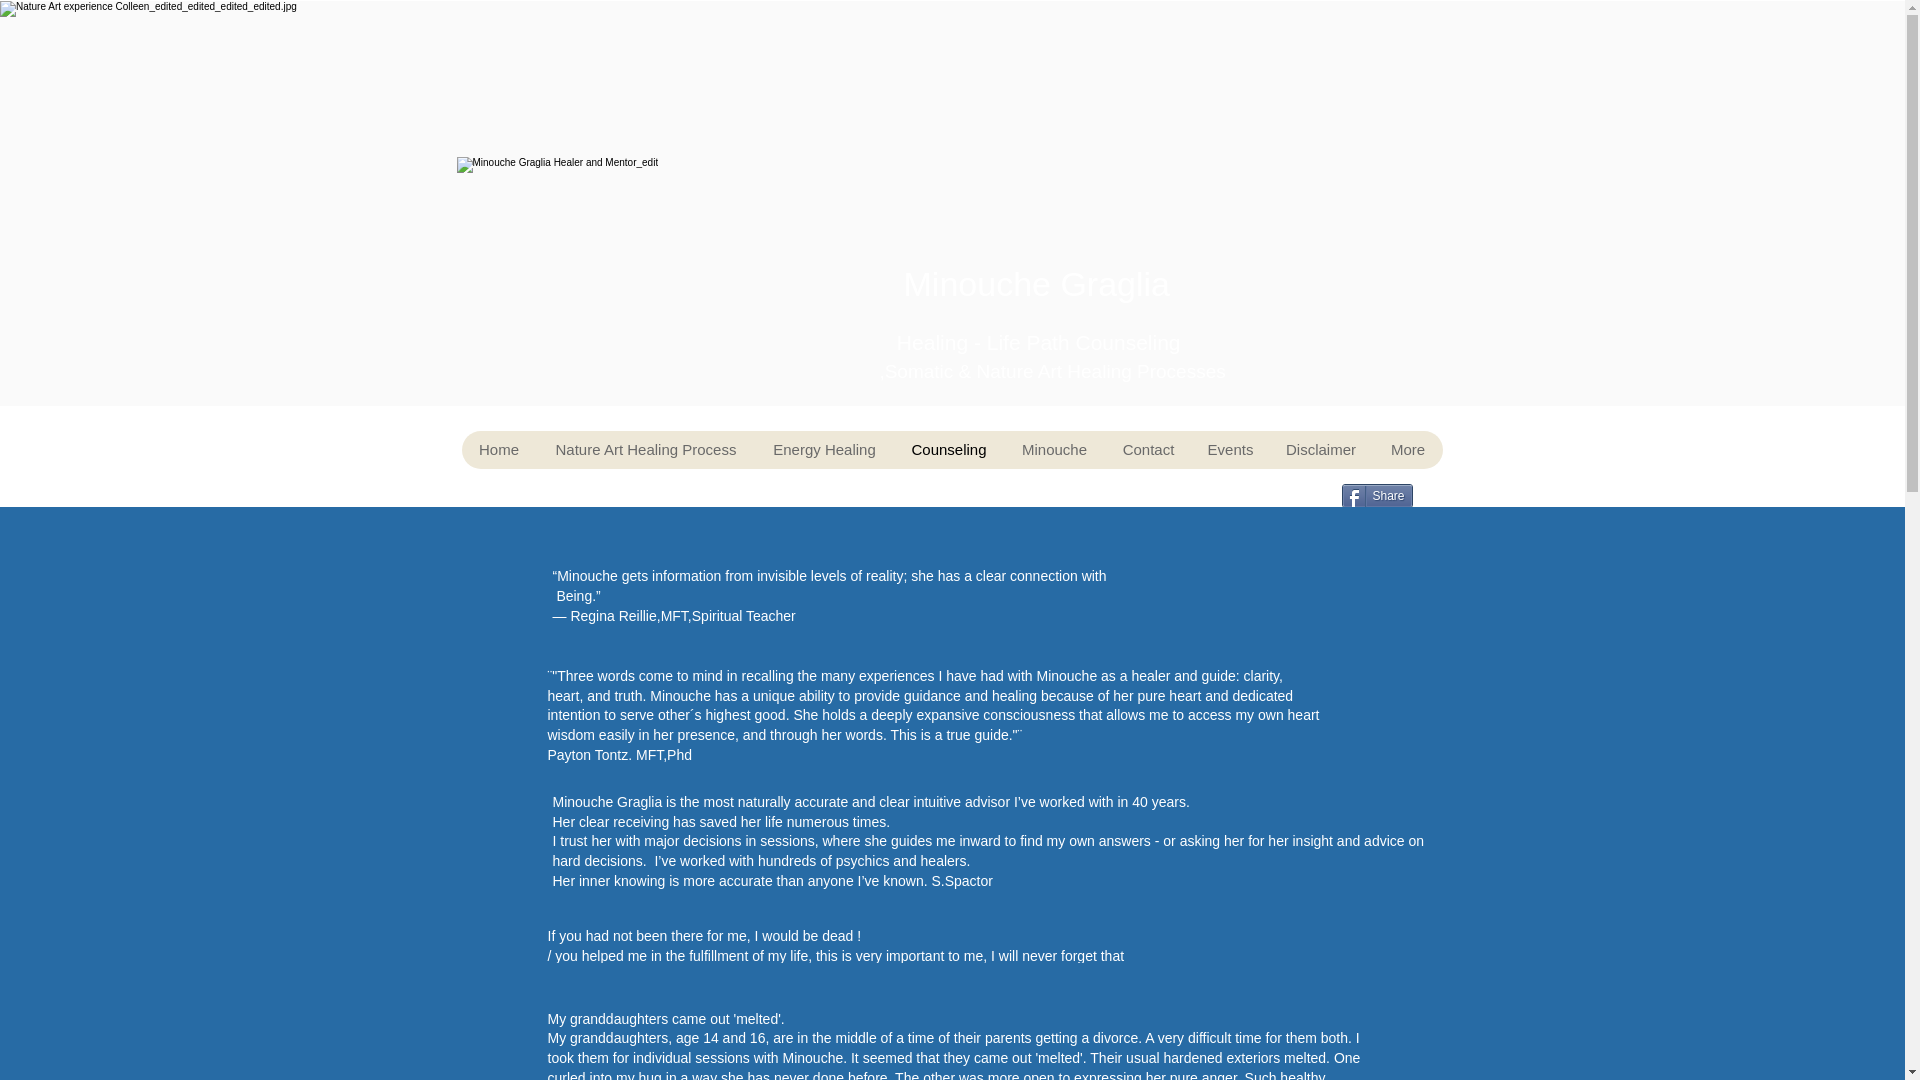 The width and height of the screenshot is (1920, 1080). What do you see at coordinates (1054, 449) in the screenshot?
I see `Minouche` at bounding box center [1054, 449].